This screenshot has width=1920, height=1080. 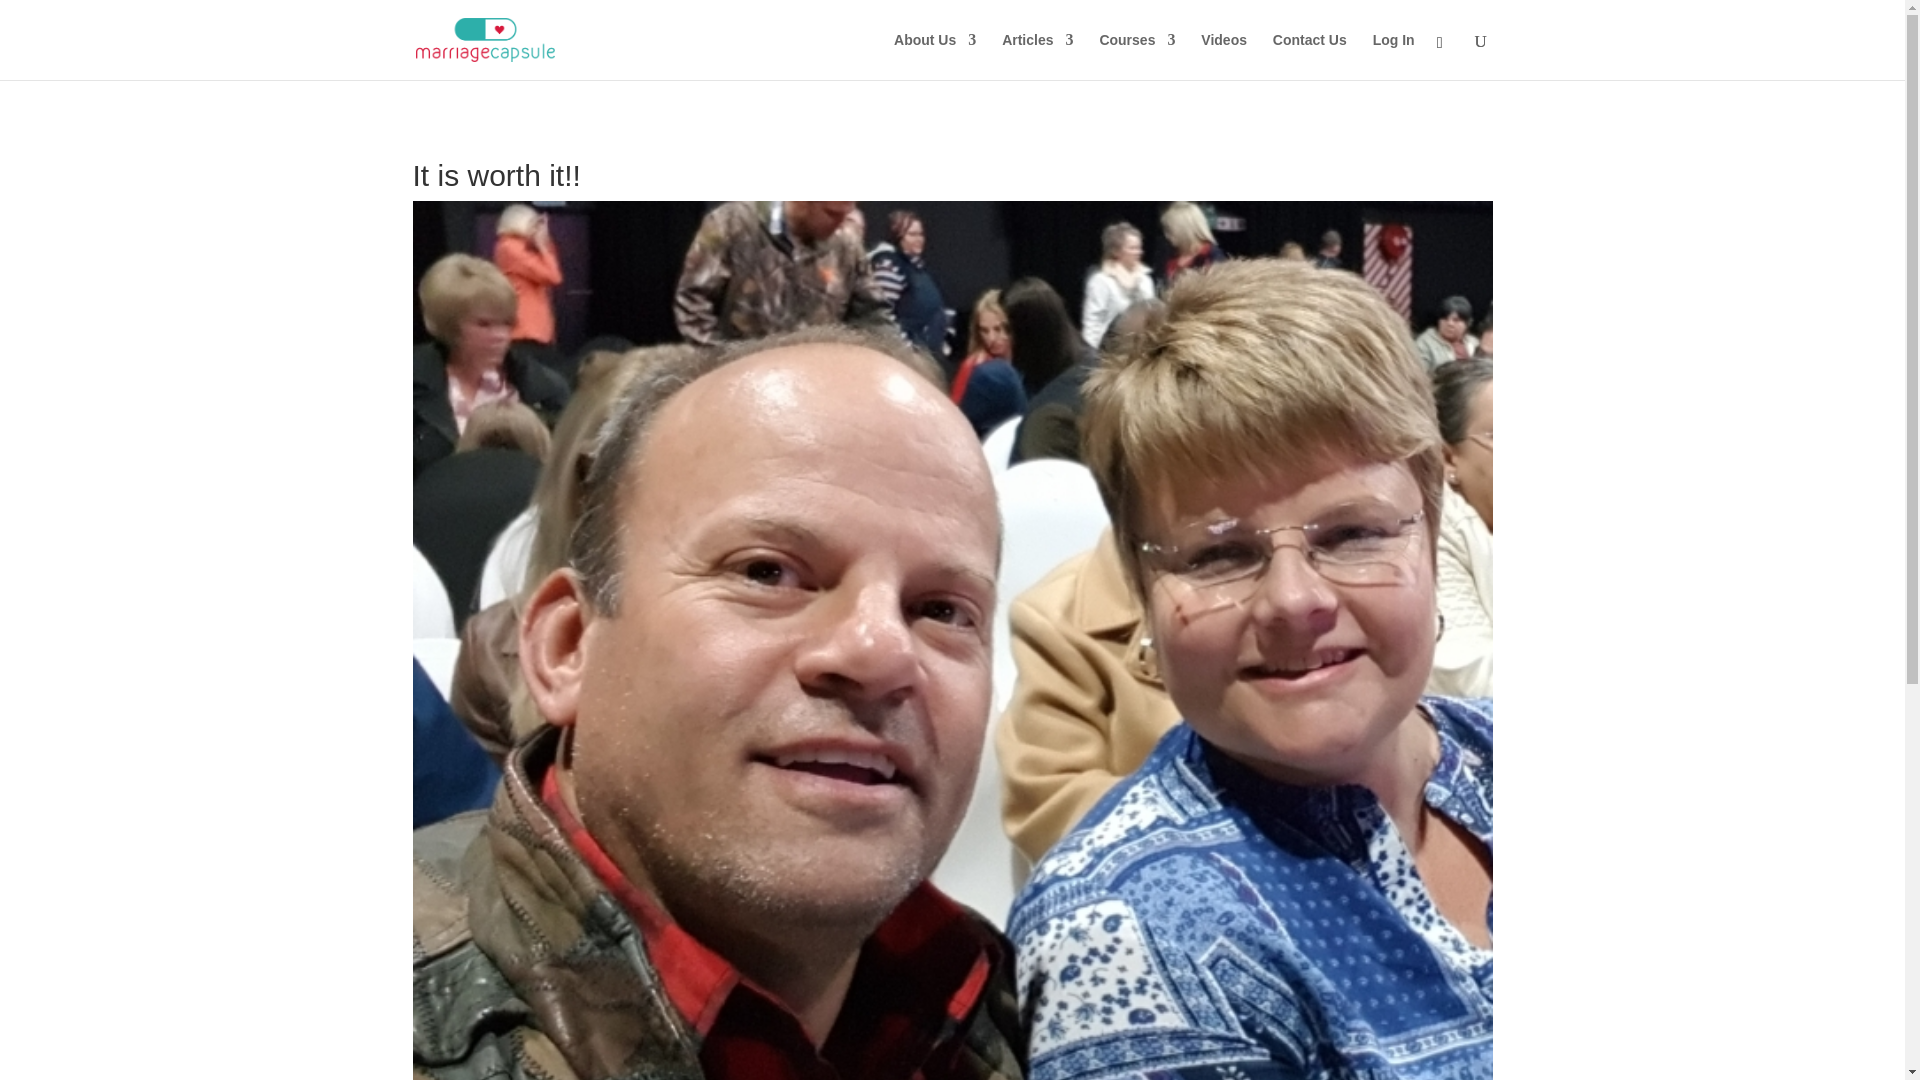 What do you see at coordinates (1136, 56) in the screenshot?
I see `Courses` at bounding box center [1136, 56].